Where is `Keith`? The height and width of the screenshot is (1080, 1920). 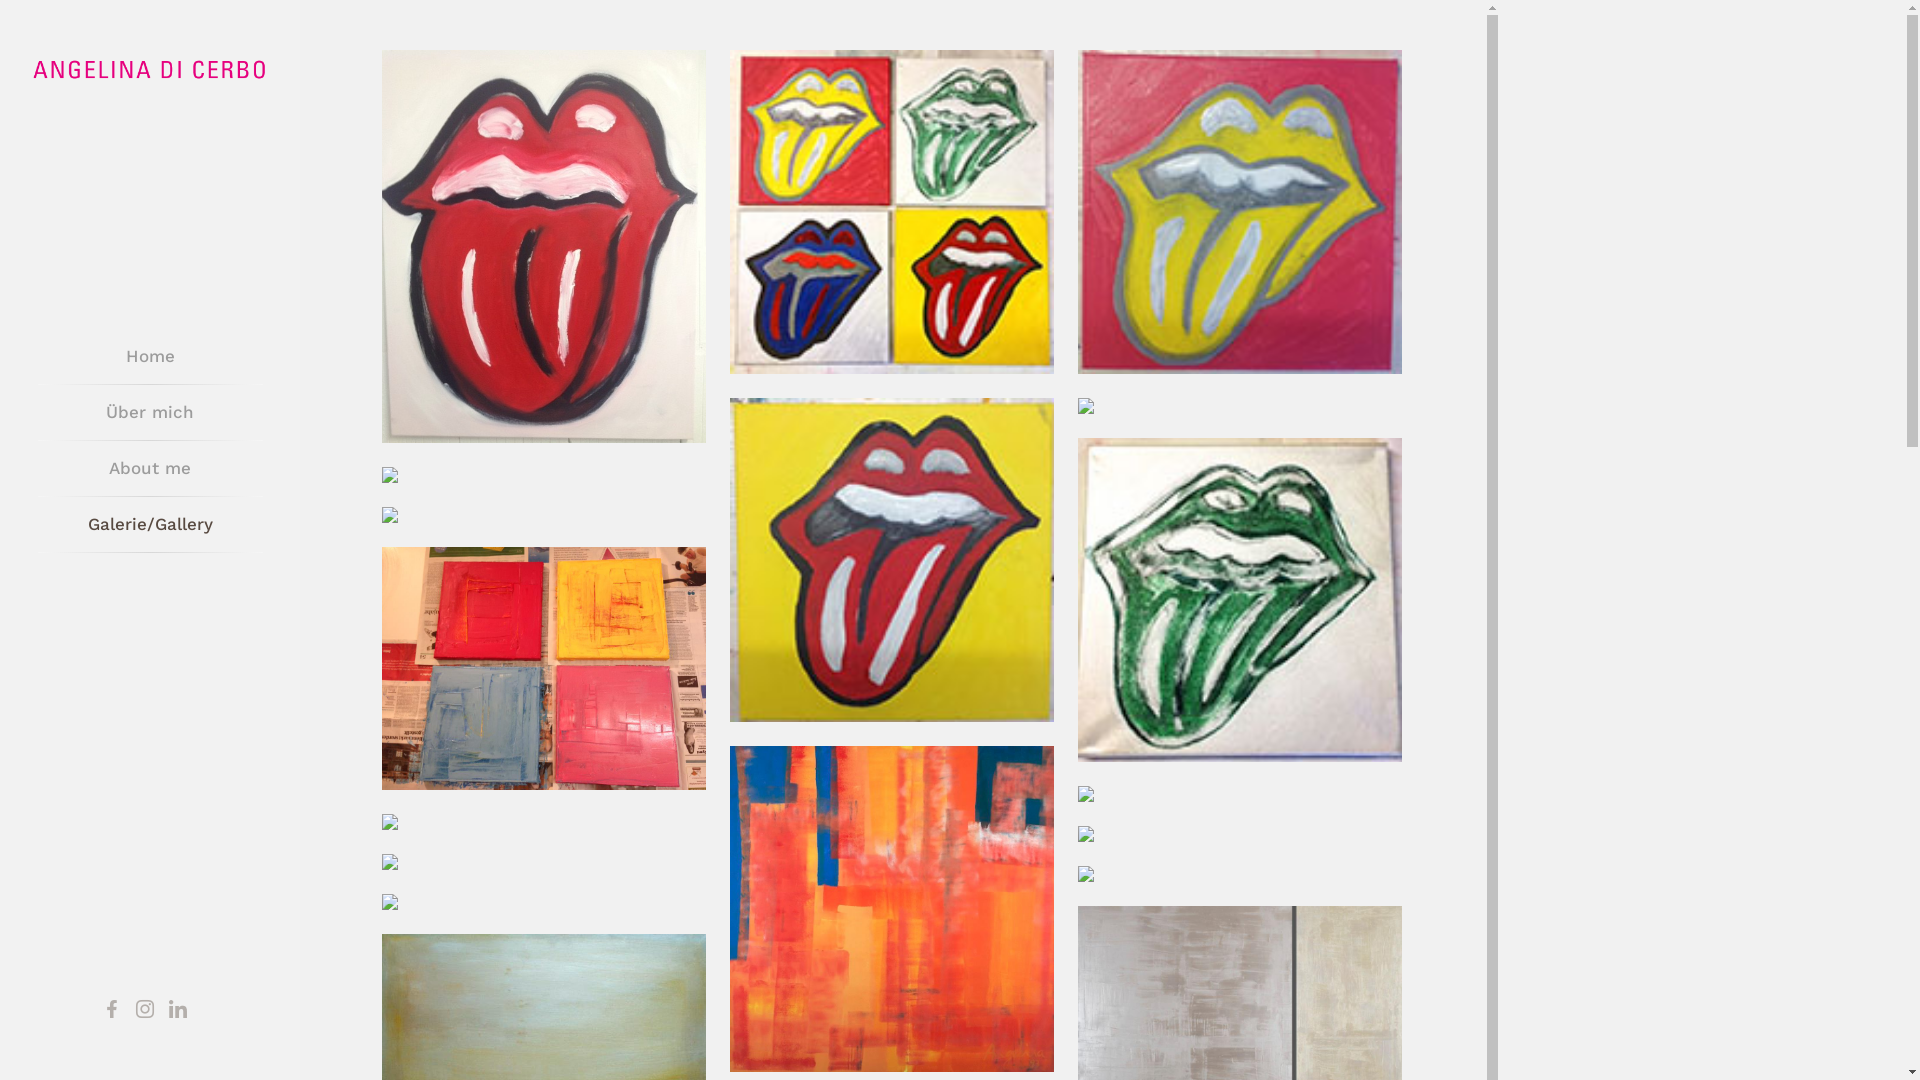 Keith is located at coordinates (1240, 212).